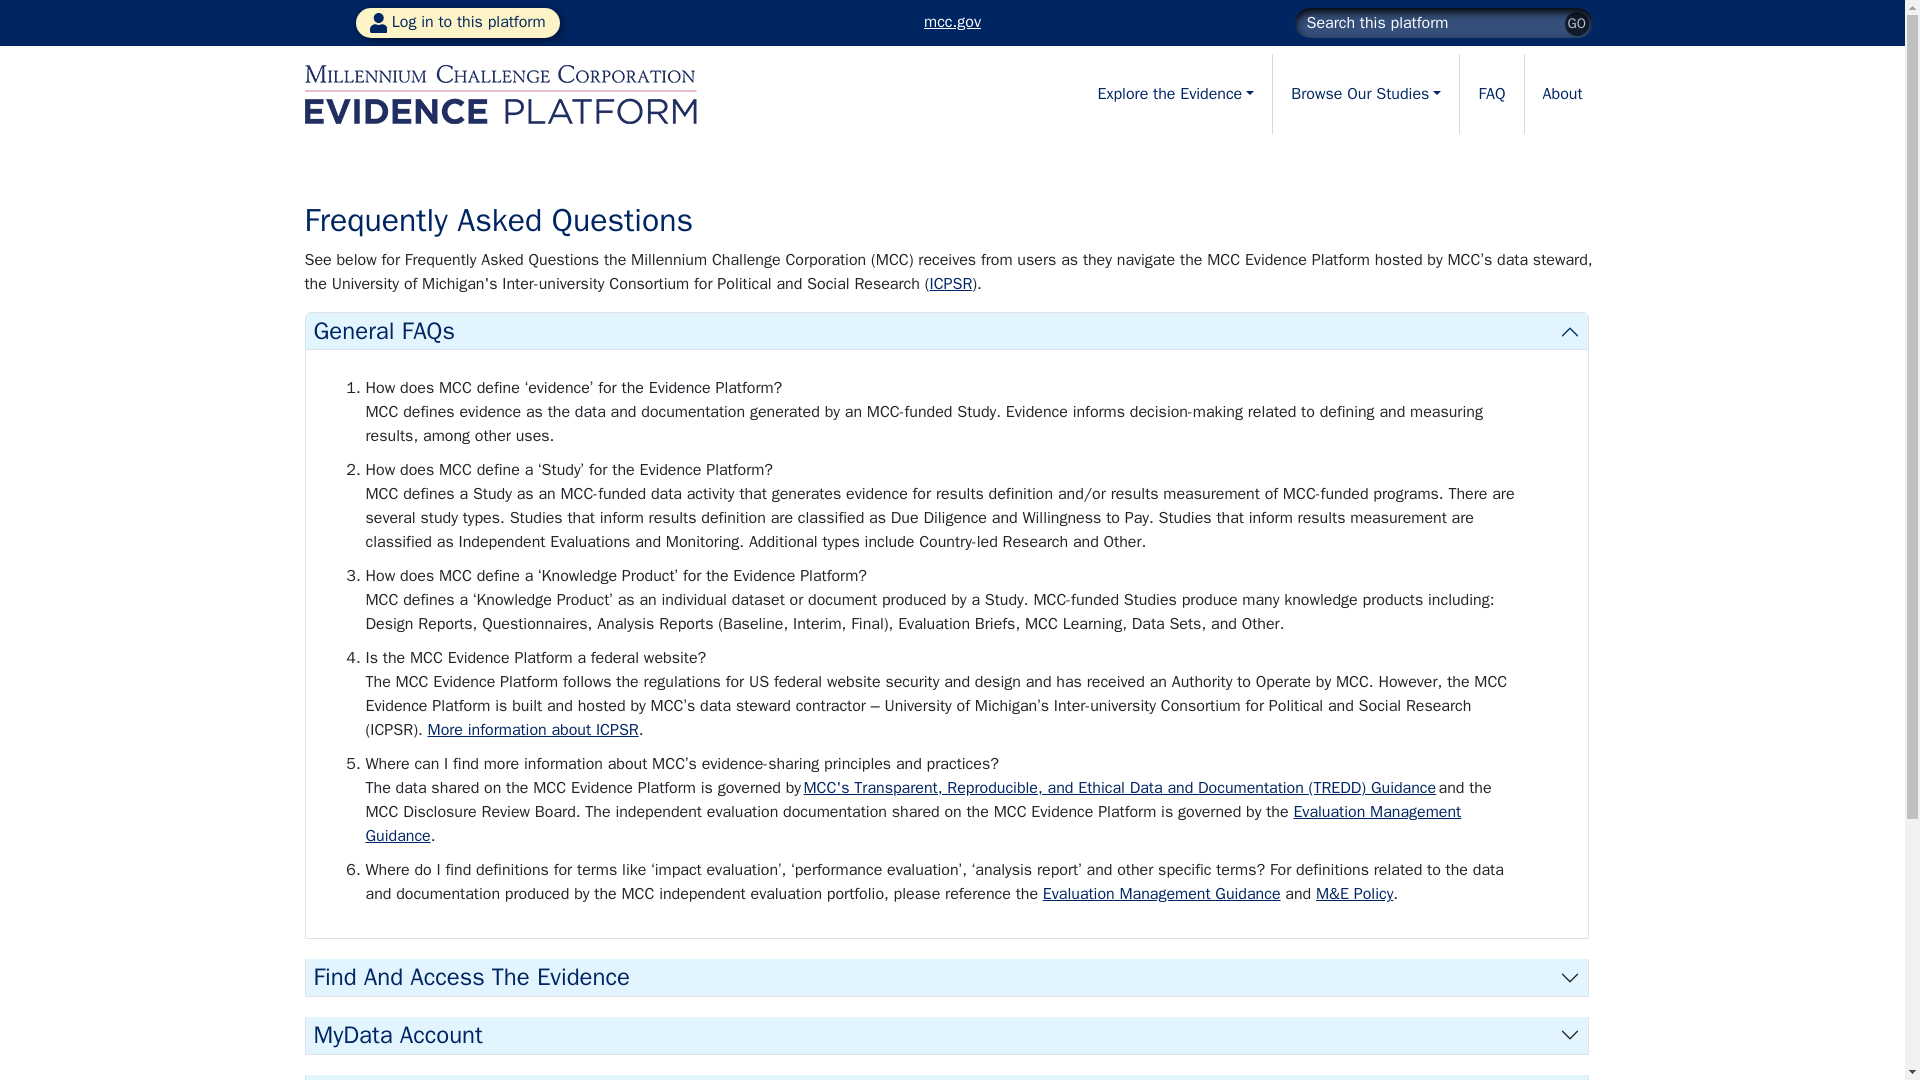 The height and width of the screenshot is (1080, 1920). I want to click on Find And Access The Evidence, so click(946, 977).